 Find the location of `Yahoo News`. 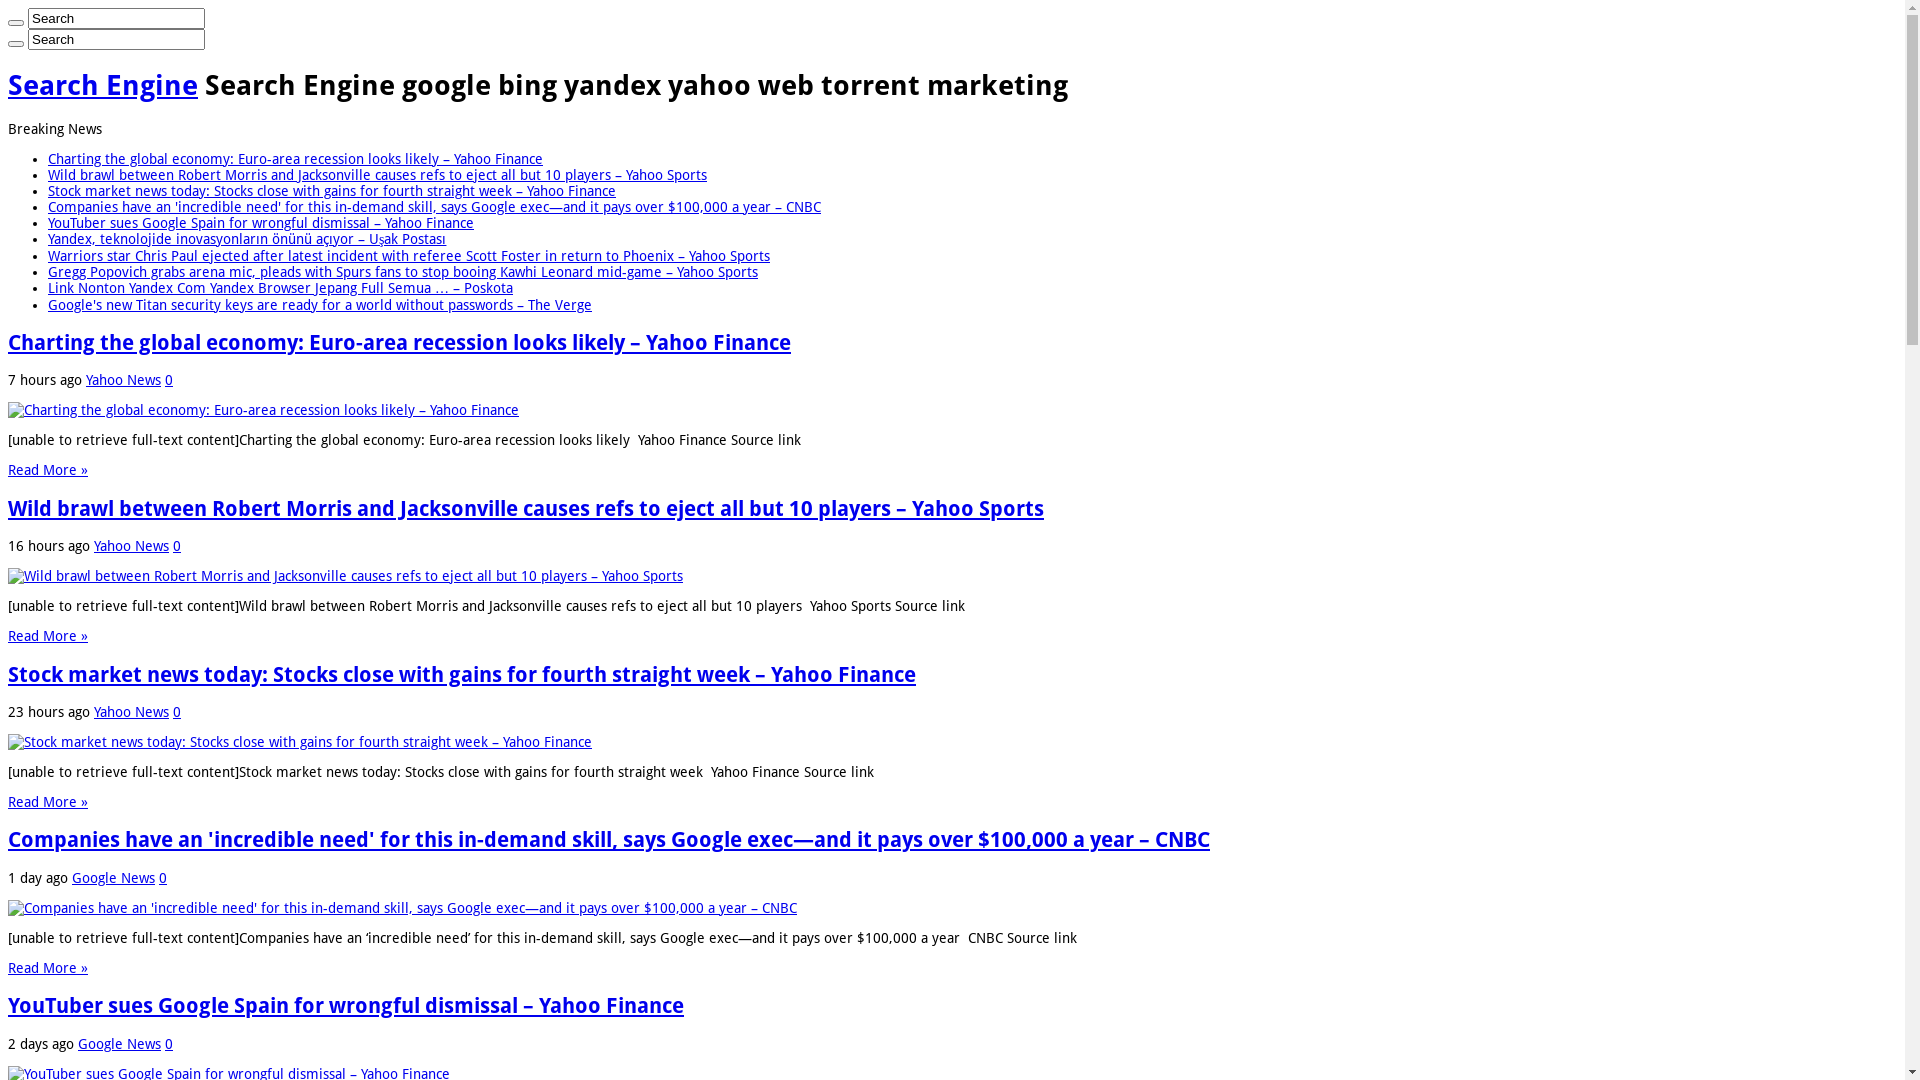

Yahoo News is located at coordinates (124, 380).